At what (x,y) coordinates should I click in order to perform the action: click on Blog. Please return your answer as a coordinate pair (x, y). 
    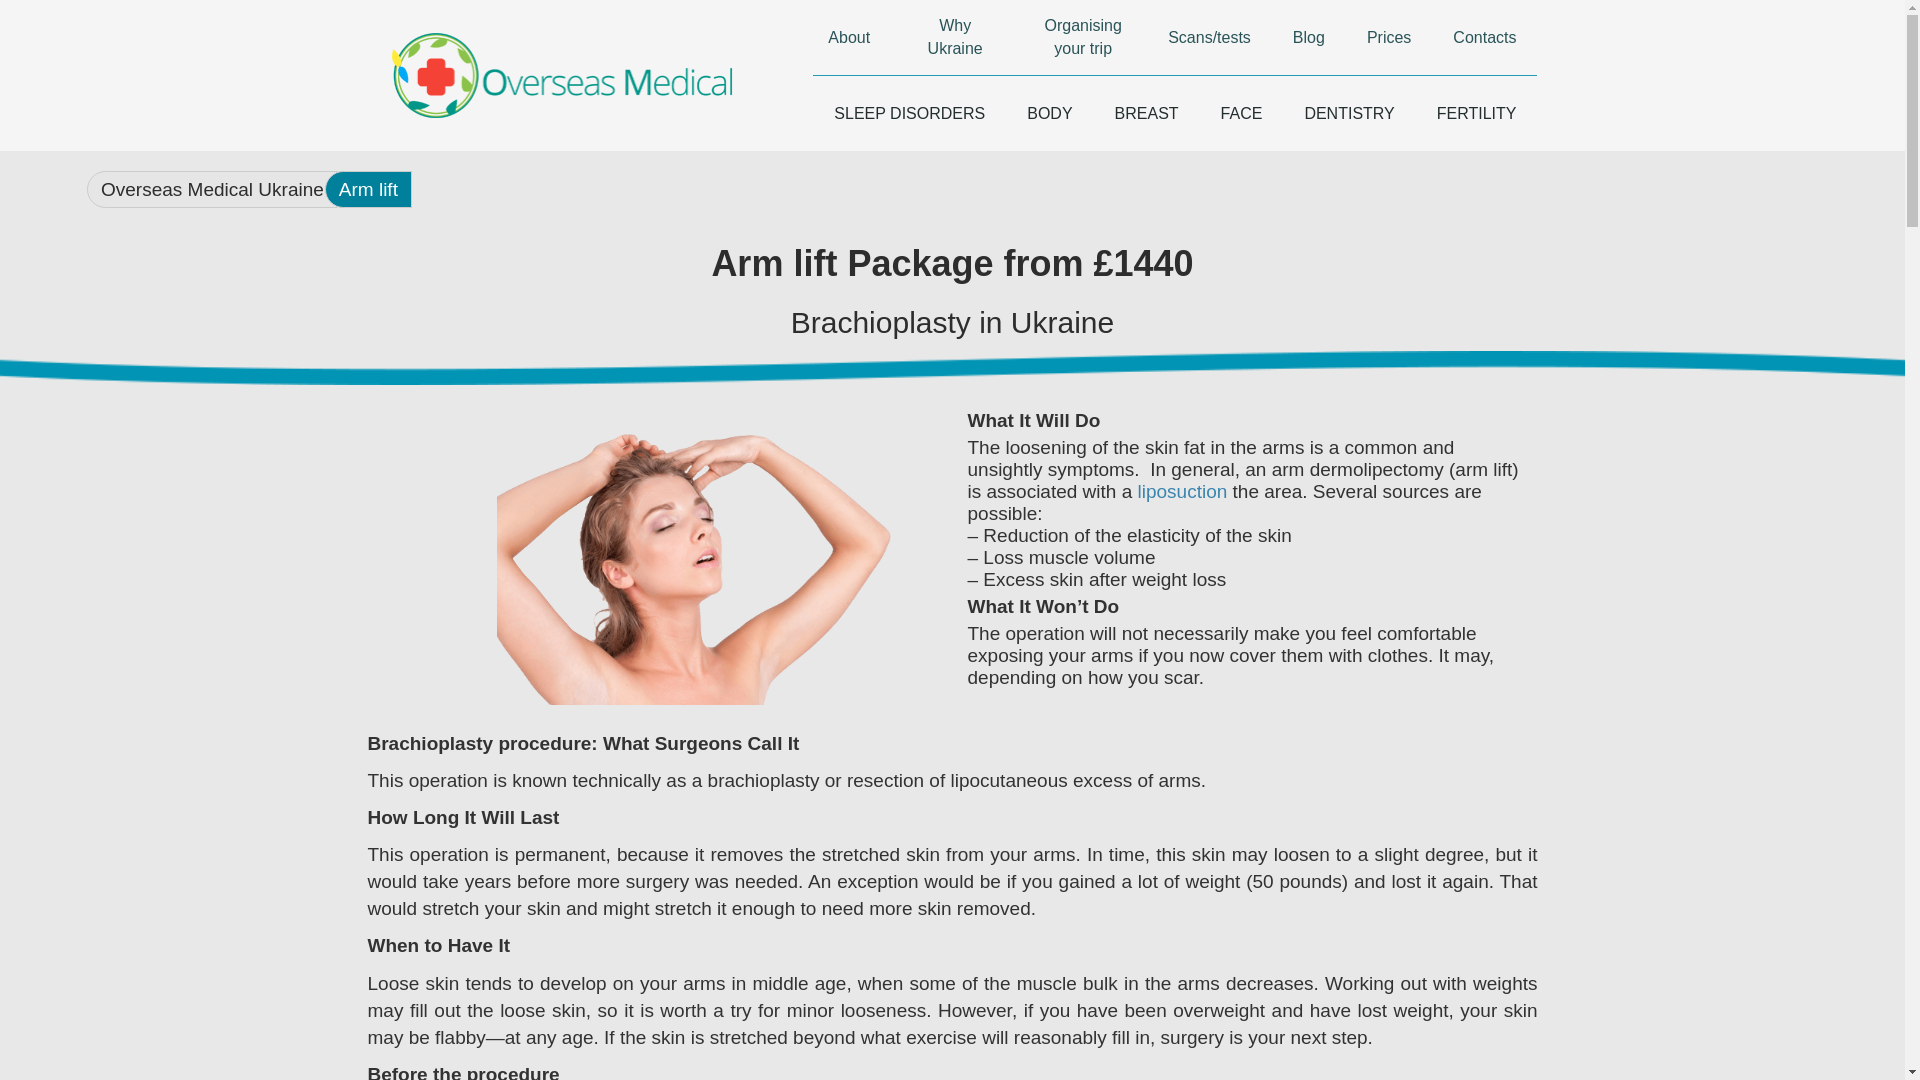
    Looking at the image, I should click on (1308, 37).